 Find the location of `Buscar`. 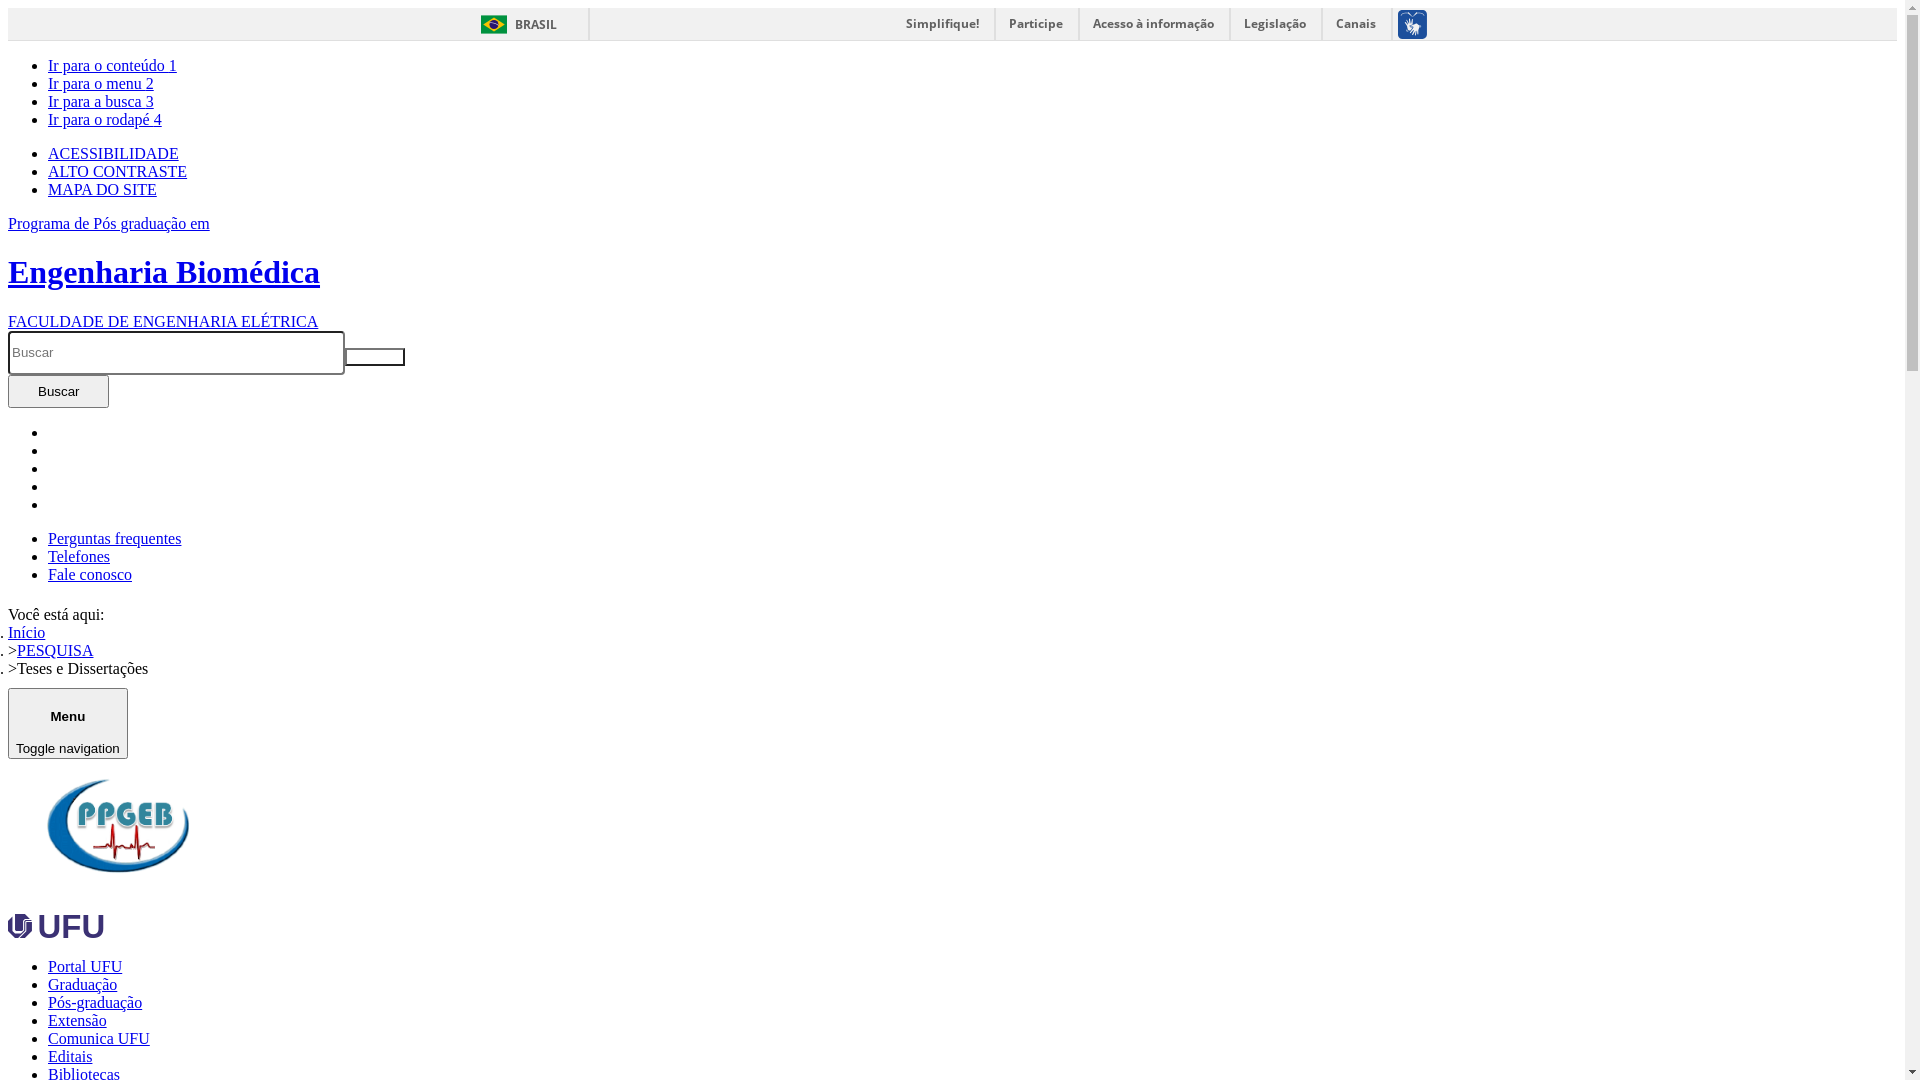

Buscar is located at coordinates (58, 392).